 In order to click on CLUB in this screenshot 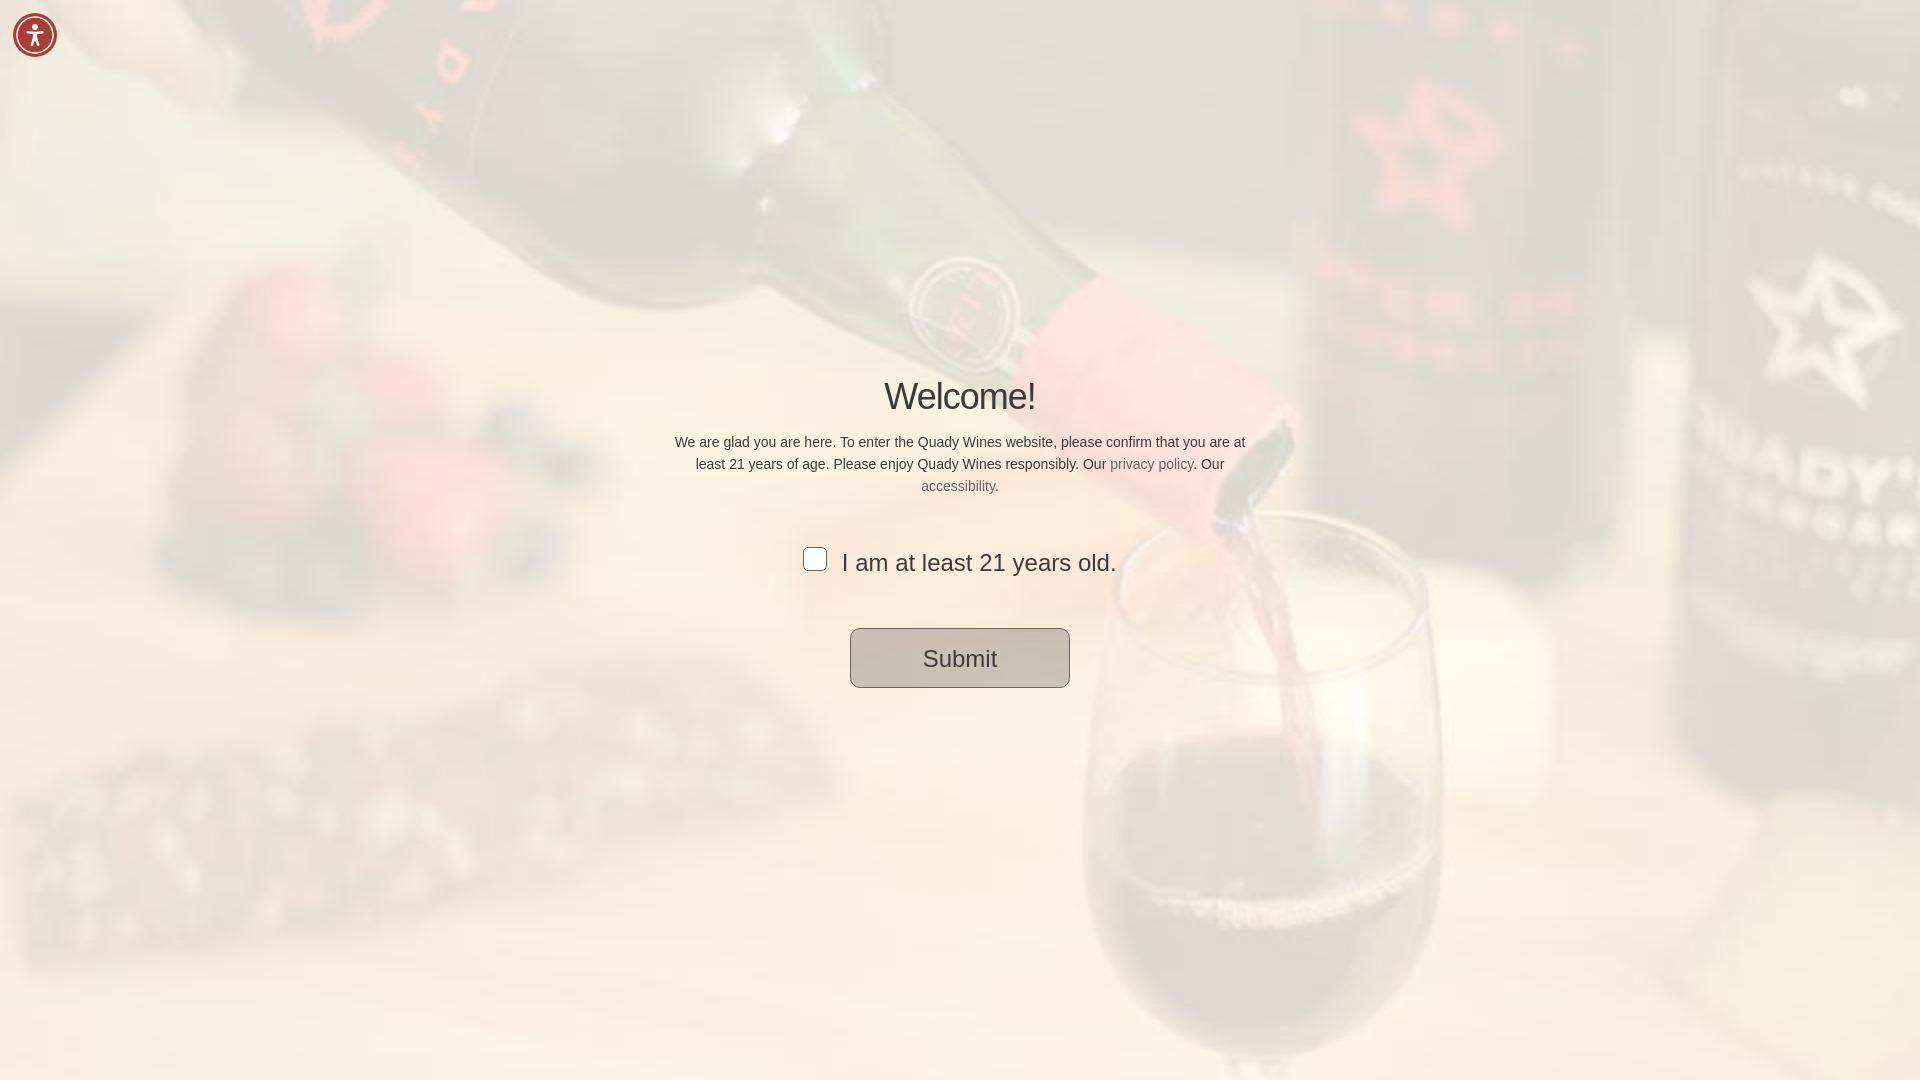, I will do `click(1172, 80)`.